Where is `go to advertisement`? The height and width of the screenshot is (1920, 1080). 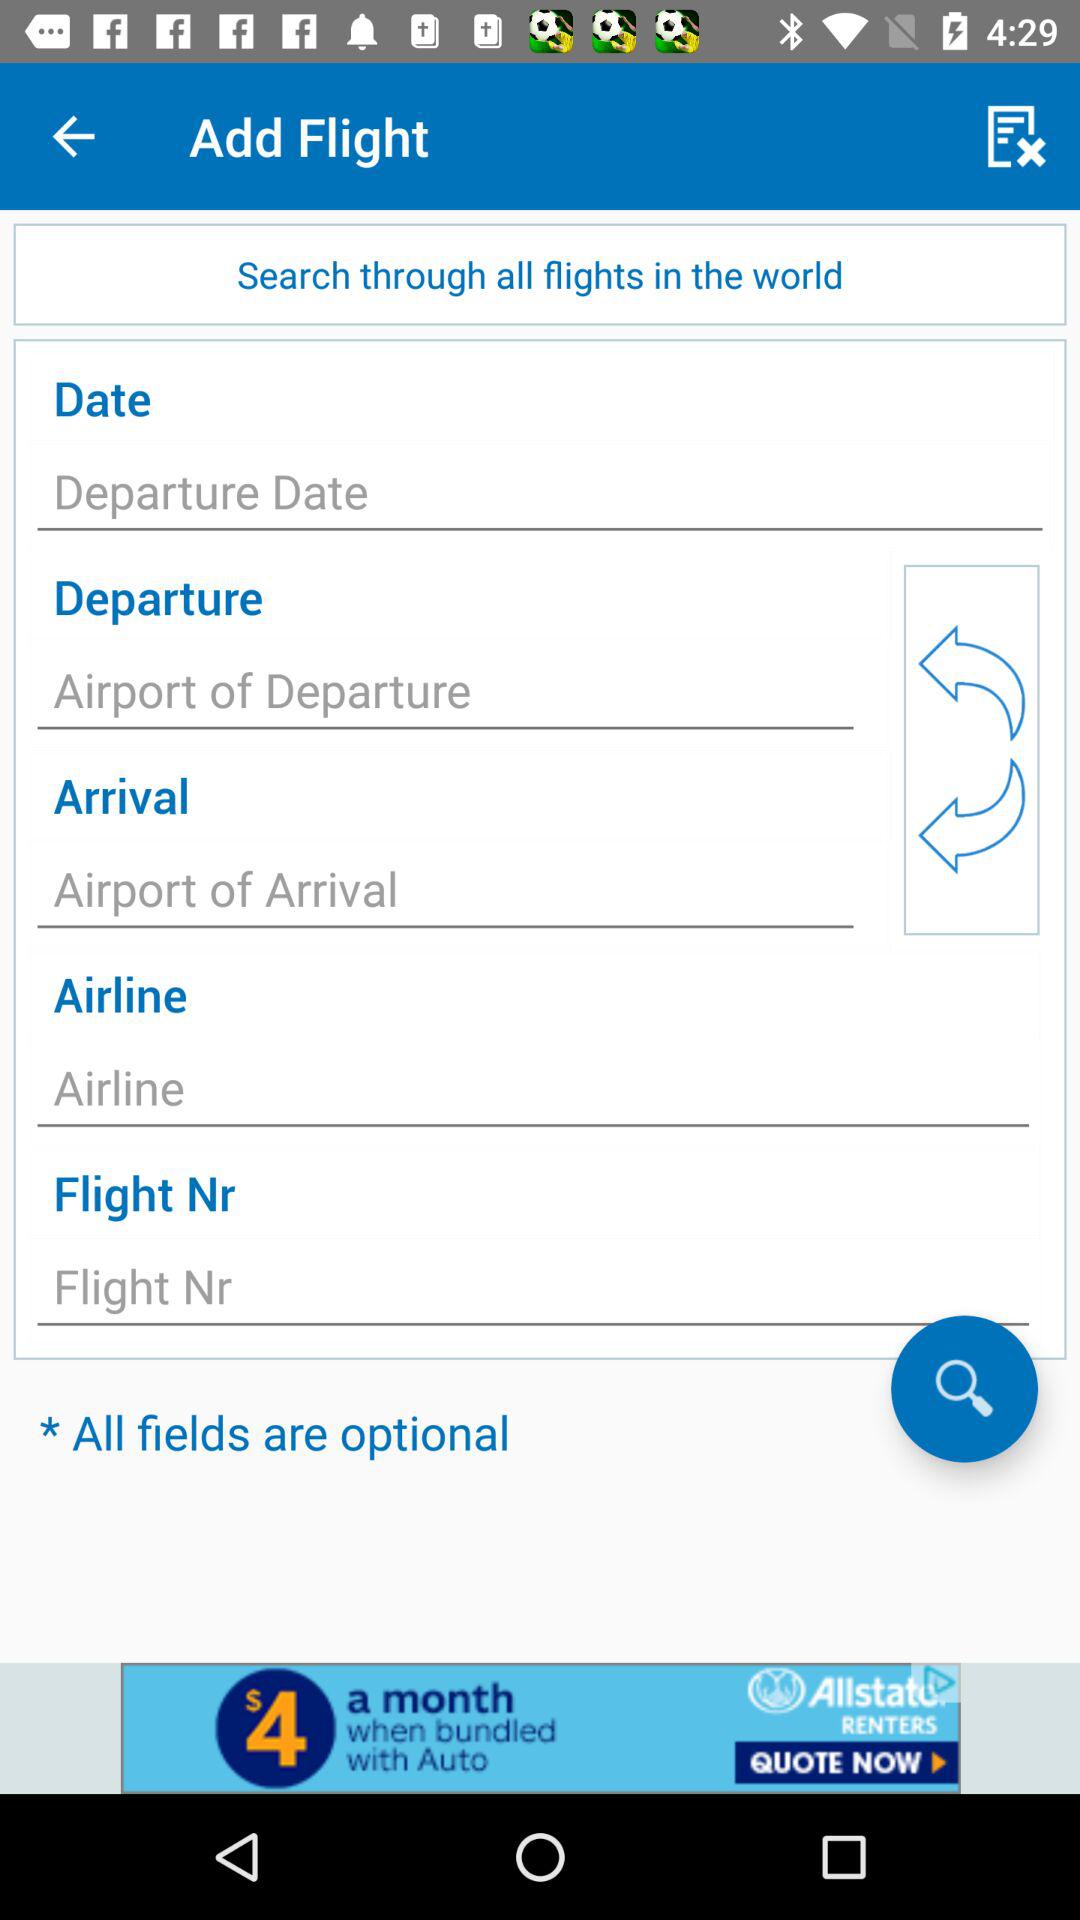 go to advertisement is located at coordinates (540, 1728).